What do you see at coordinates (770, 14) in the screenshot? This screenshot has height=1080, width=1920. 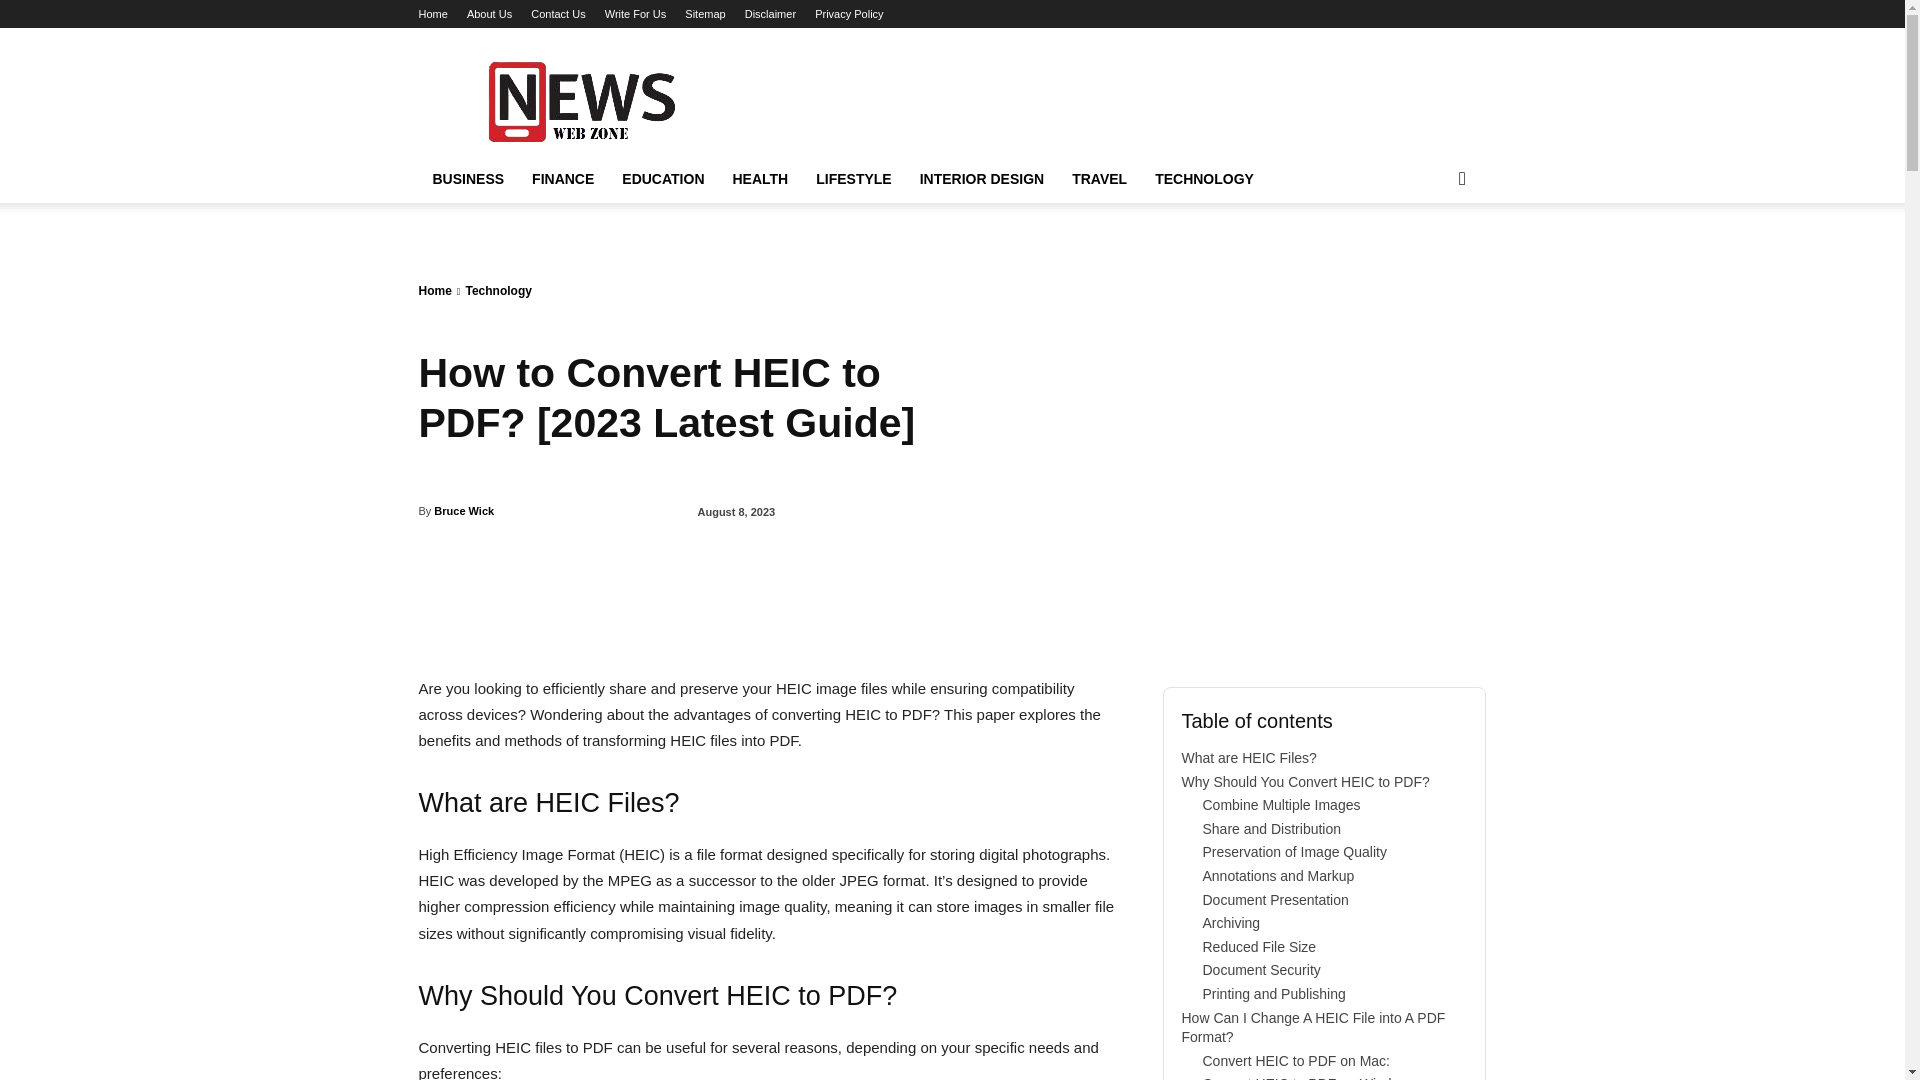 I see `Disclaimer` at bounding box center [770, 14].